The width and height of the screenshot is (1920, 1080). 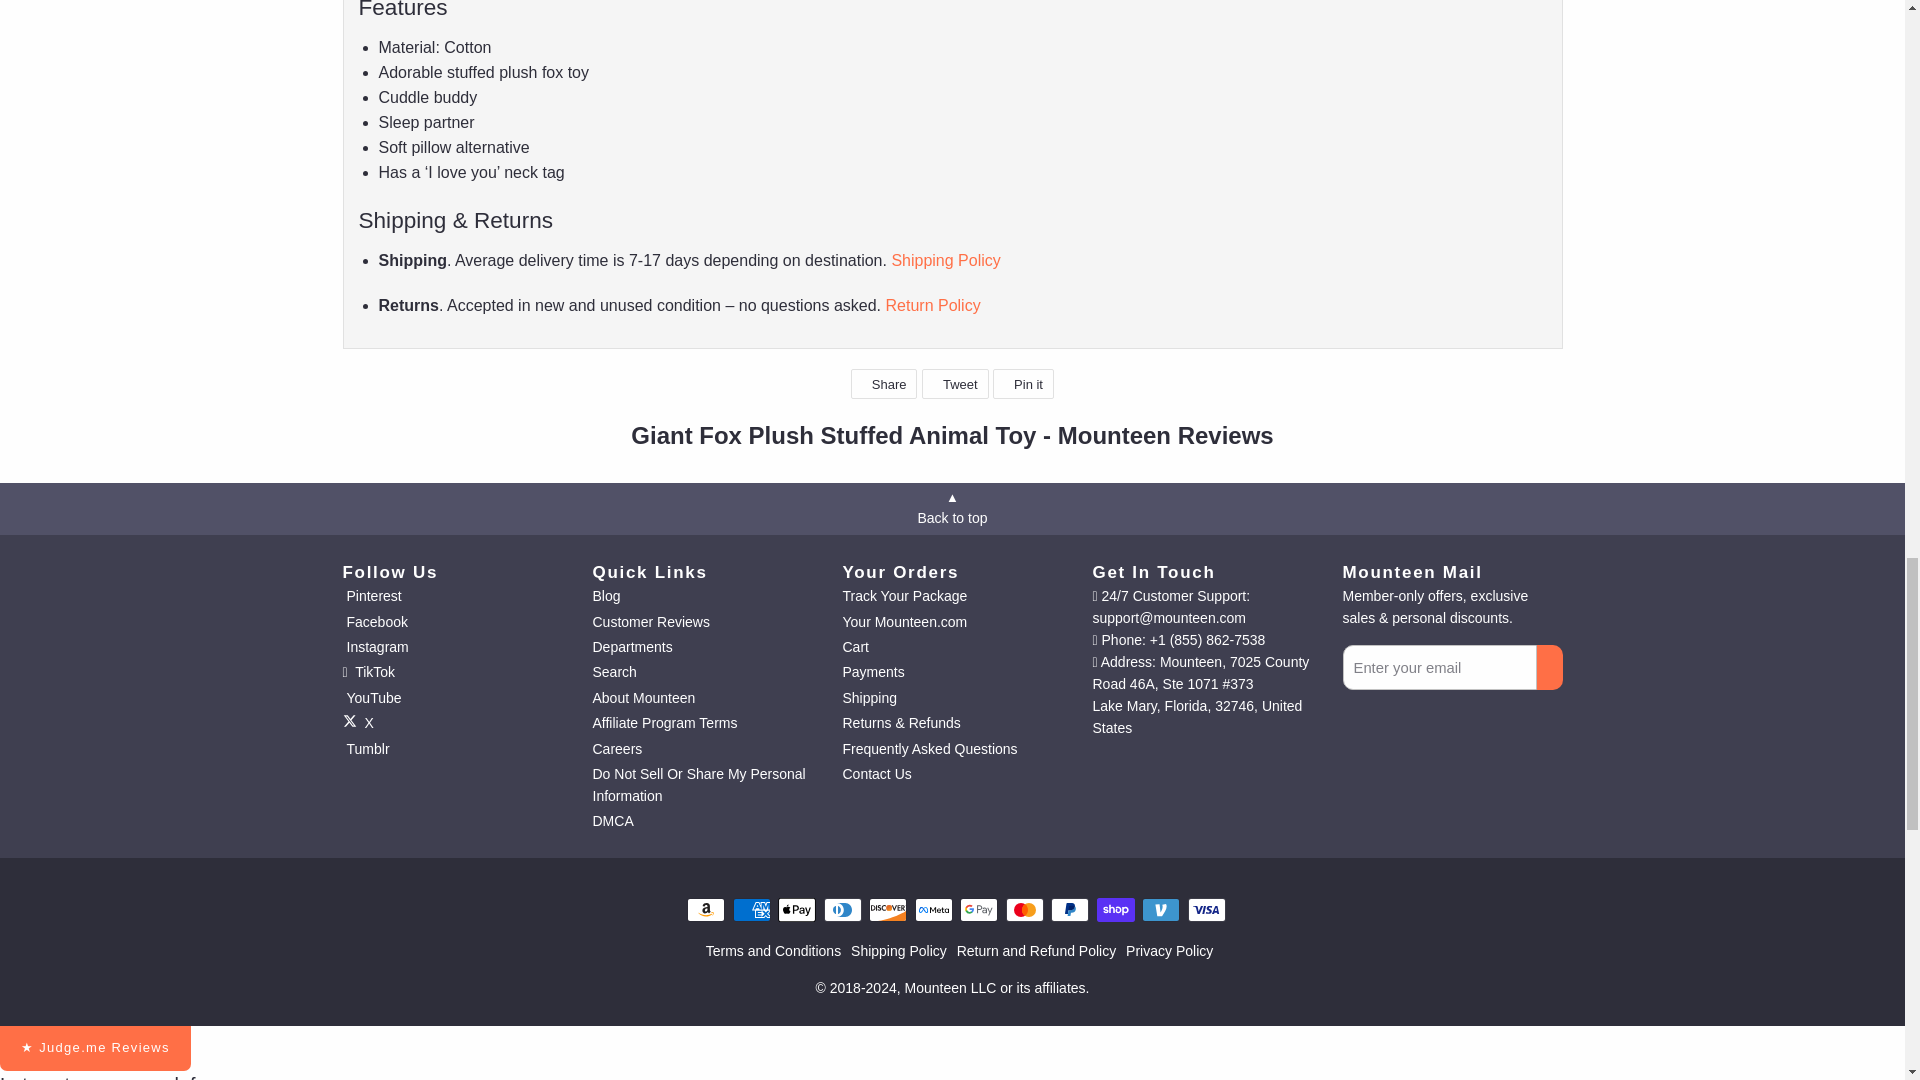 What do you see at coordinates (884, 384) in the screenshot?
I see `Share on Facebook` at bounding box center [884, 384].